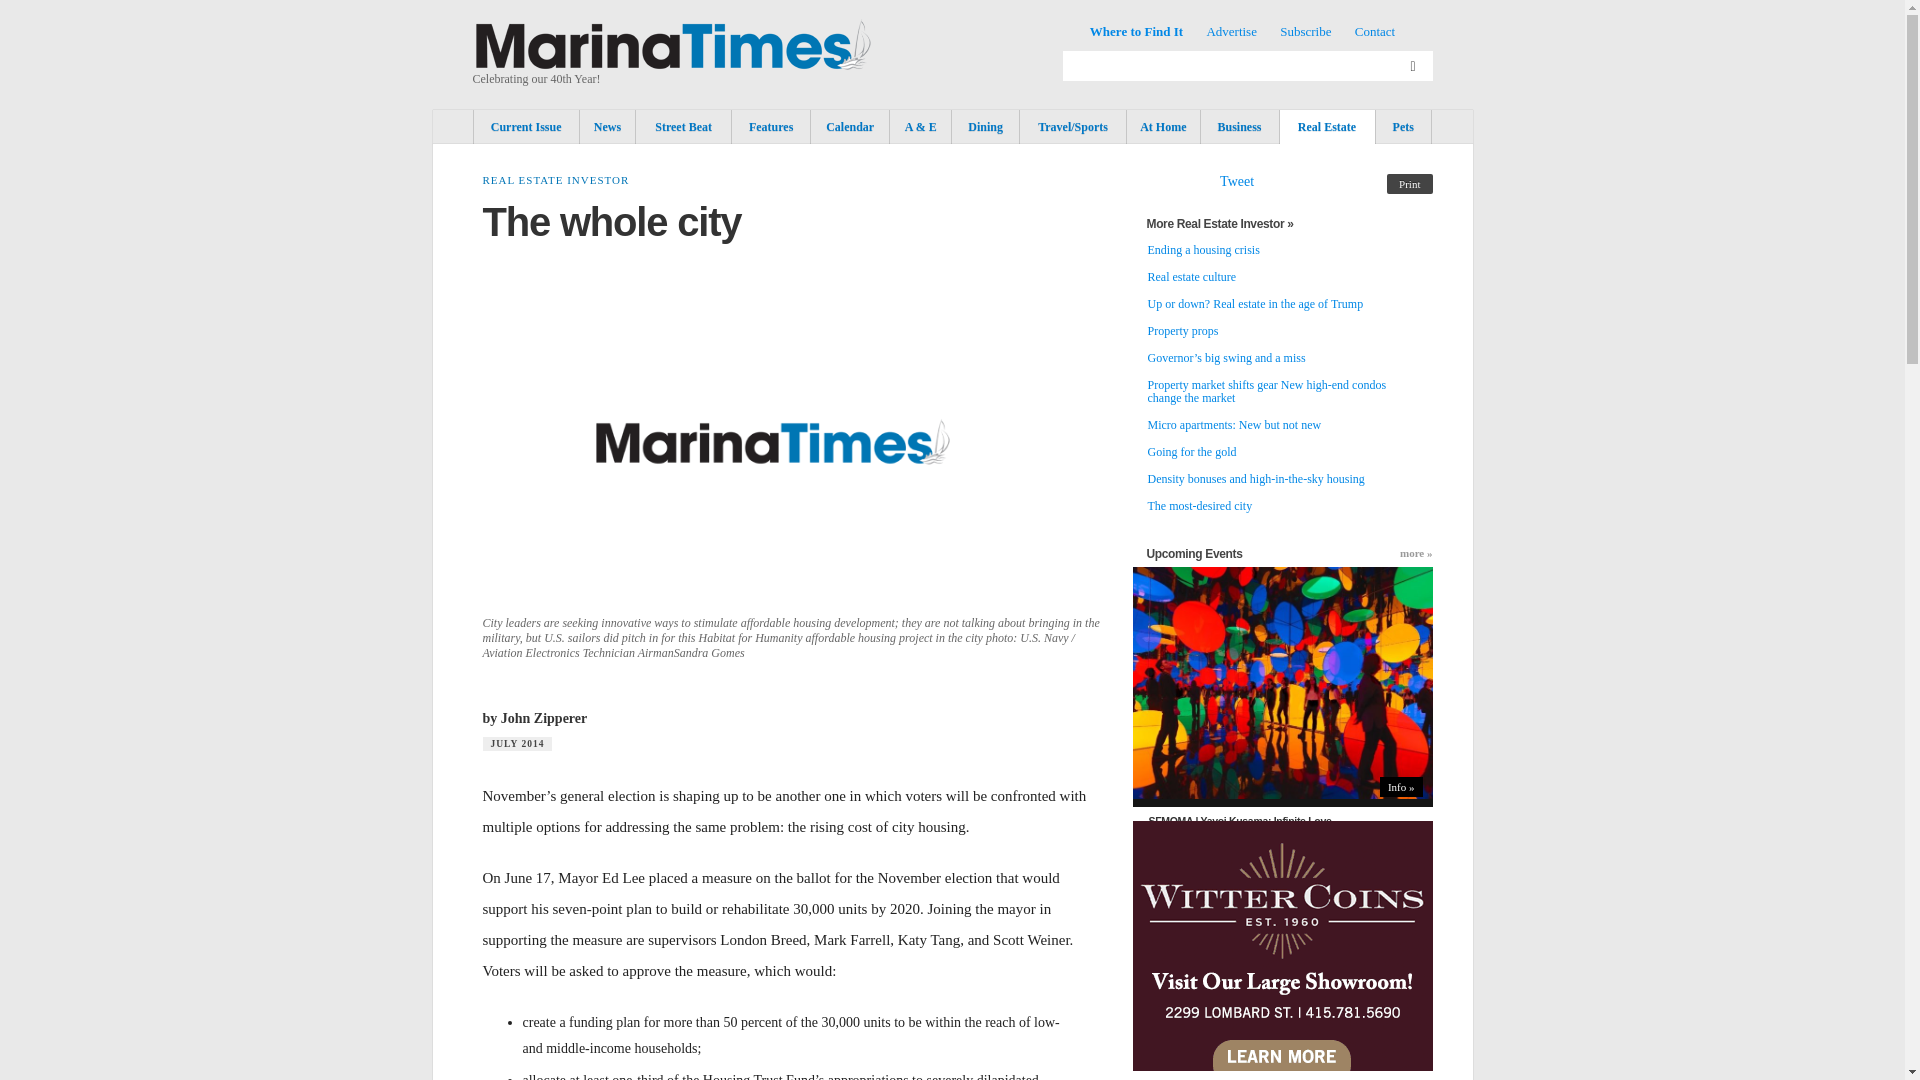 This screenshot has height=1080, width=1920. I want to click on News, so click(607, 126).